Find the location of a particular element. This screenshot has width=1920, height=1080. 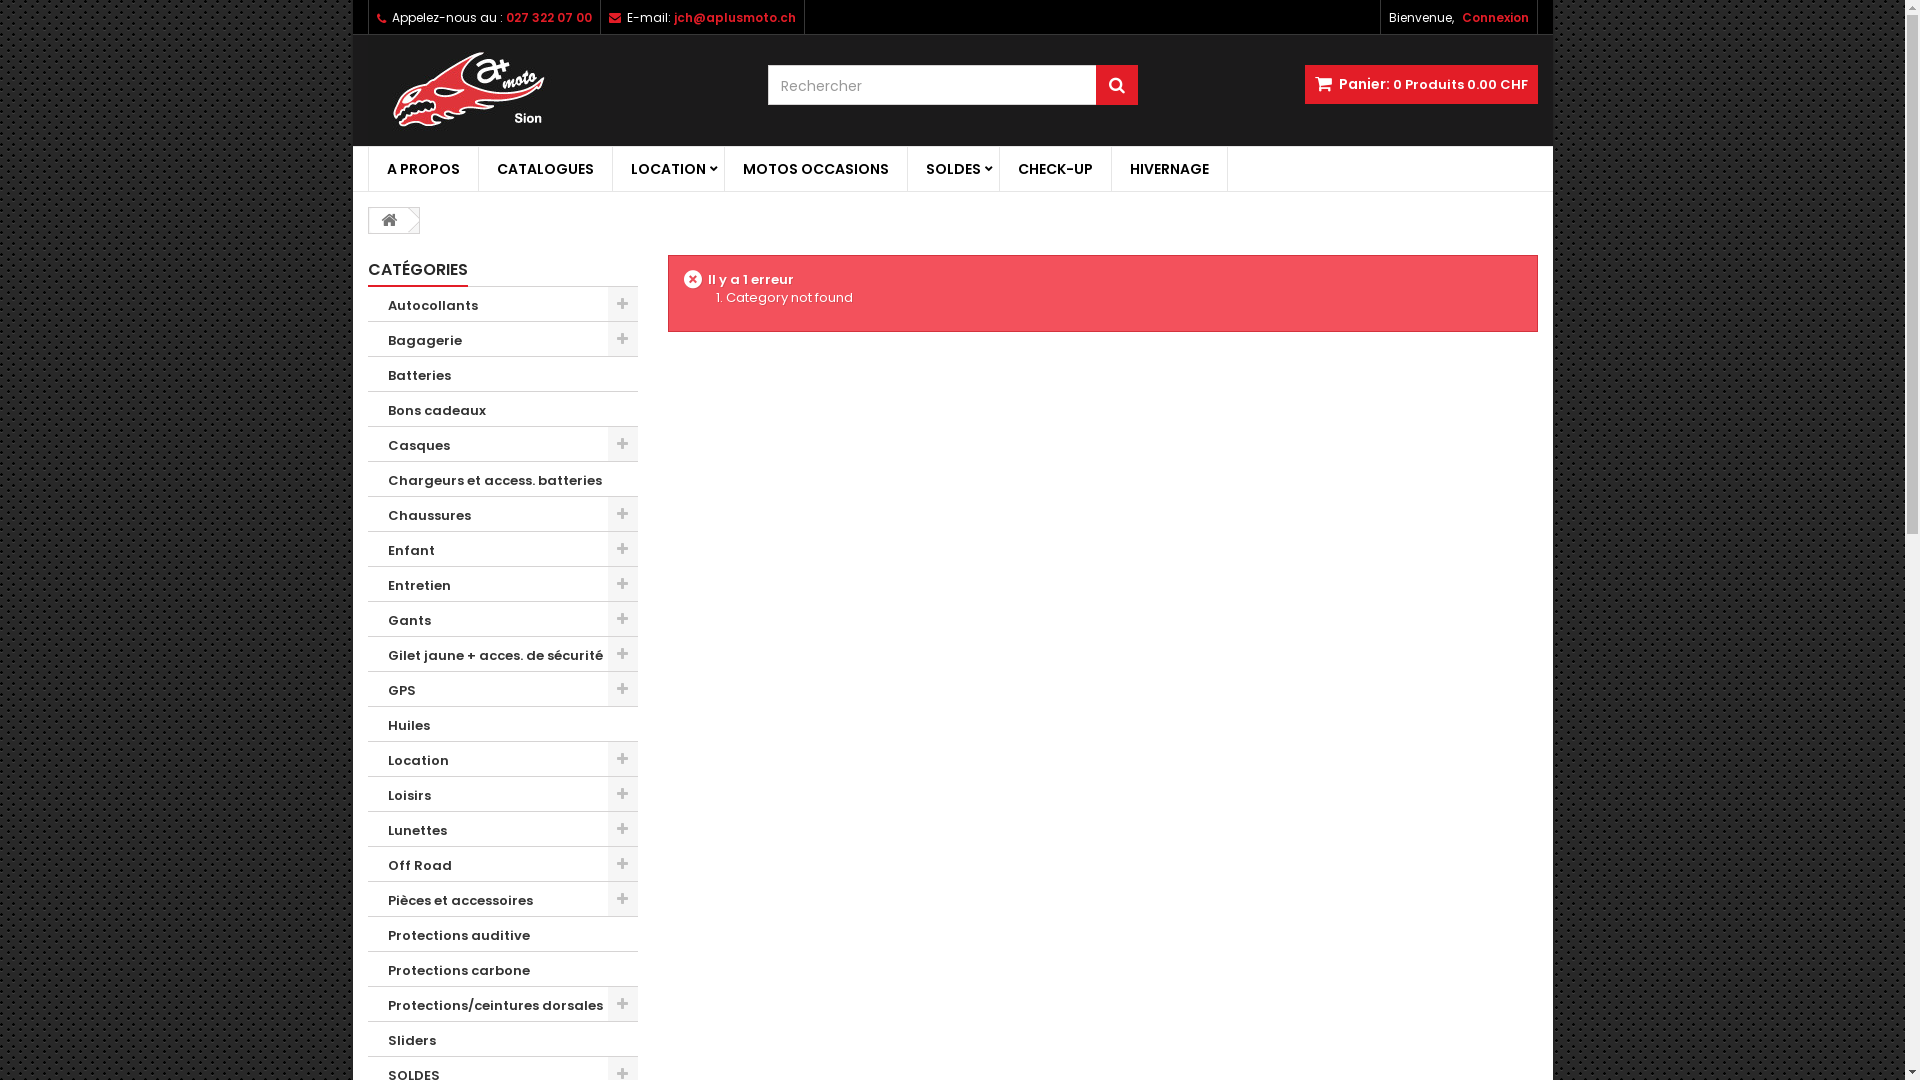

CHECK-UP is located at coordinates (1056, 169).